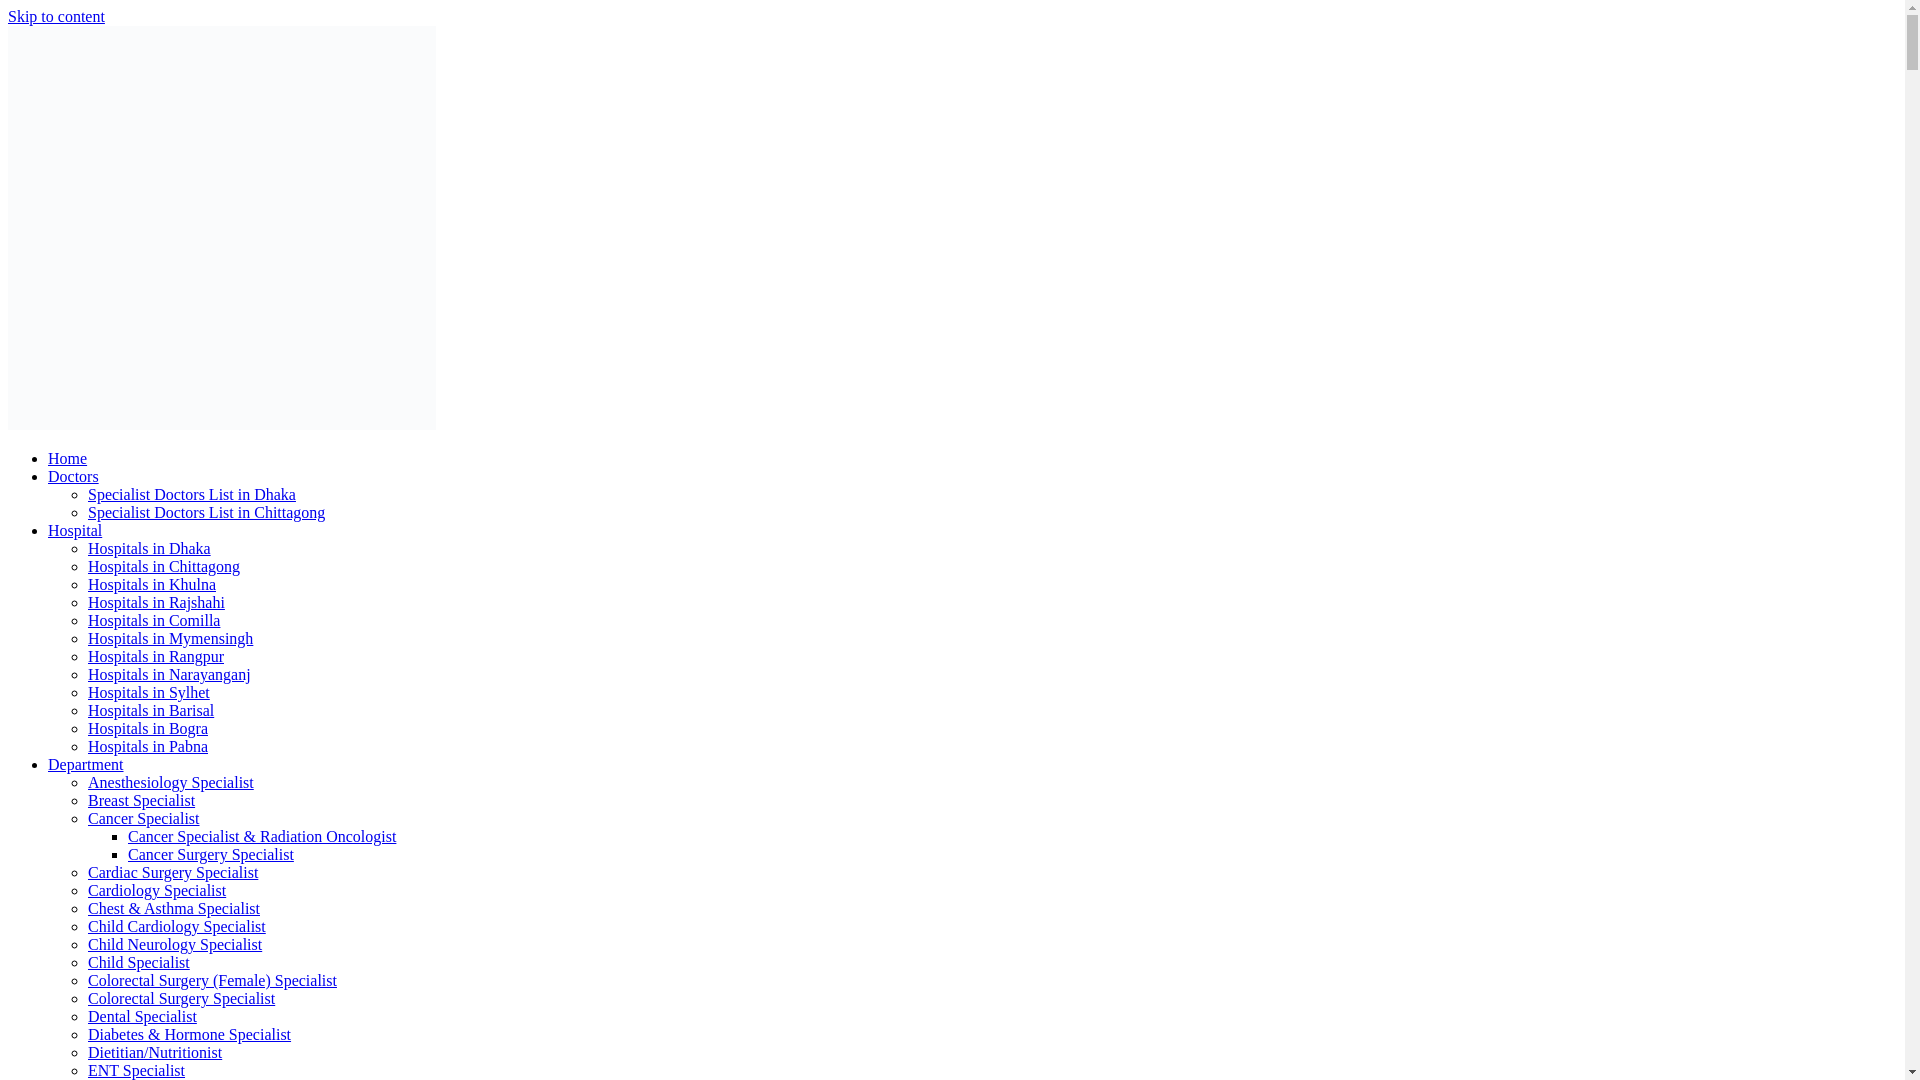  Describe the element at coordinates (210, 854) in the screenshot. I see `Cancer Surgery Specialist` at that location.